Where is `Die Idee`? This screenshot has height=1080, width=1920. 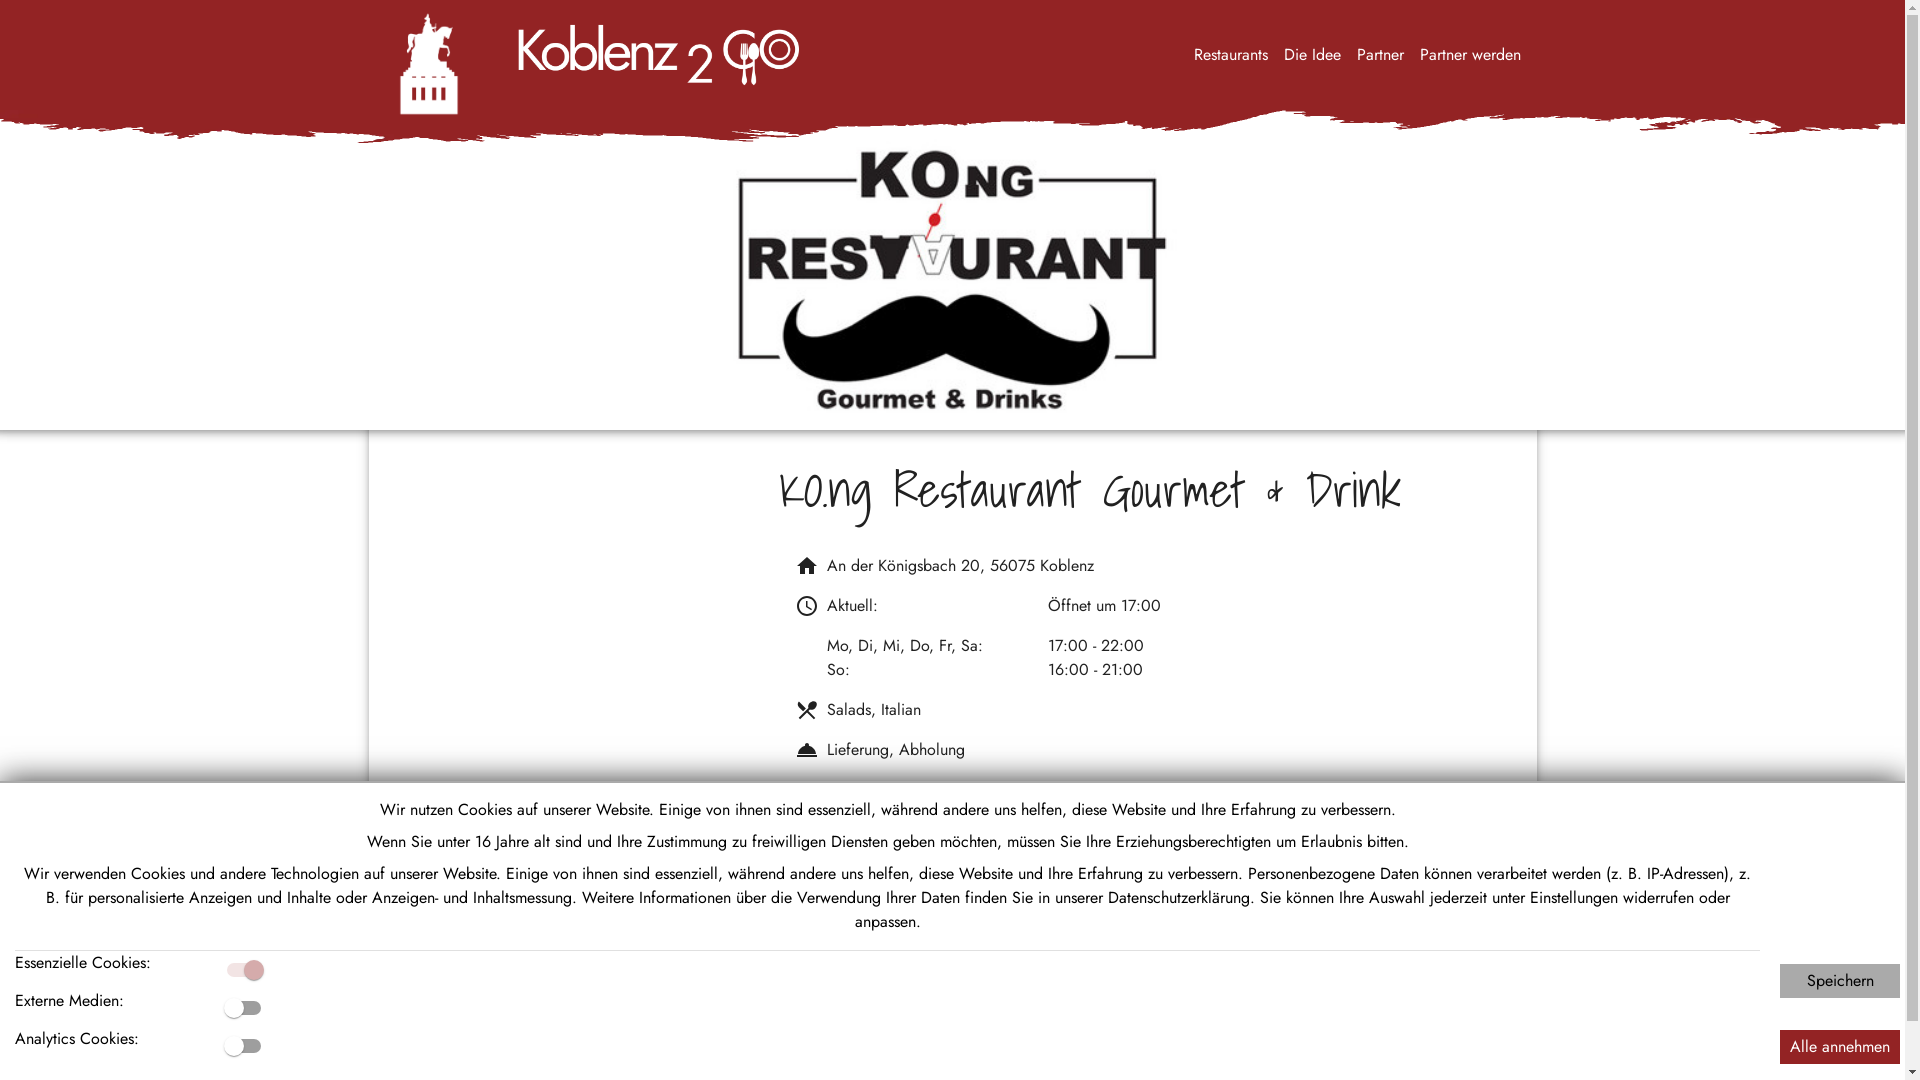 Die Idee is located at coordinates (1312, 55).